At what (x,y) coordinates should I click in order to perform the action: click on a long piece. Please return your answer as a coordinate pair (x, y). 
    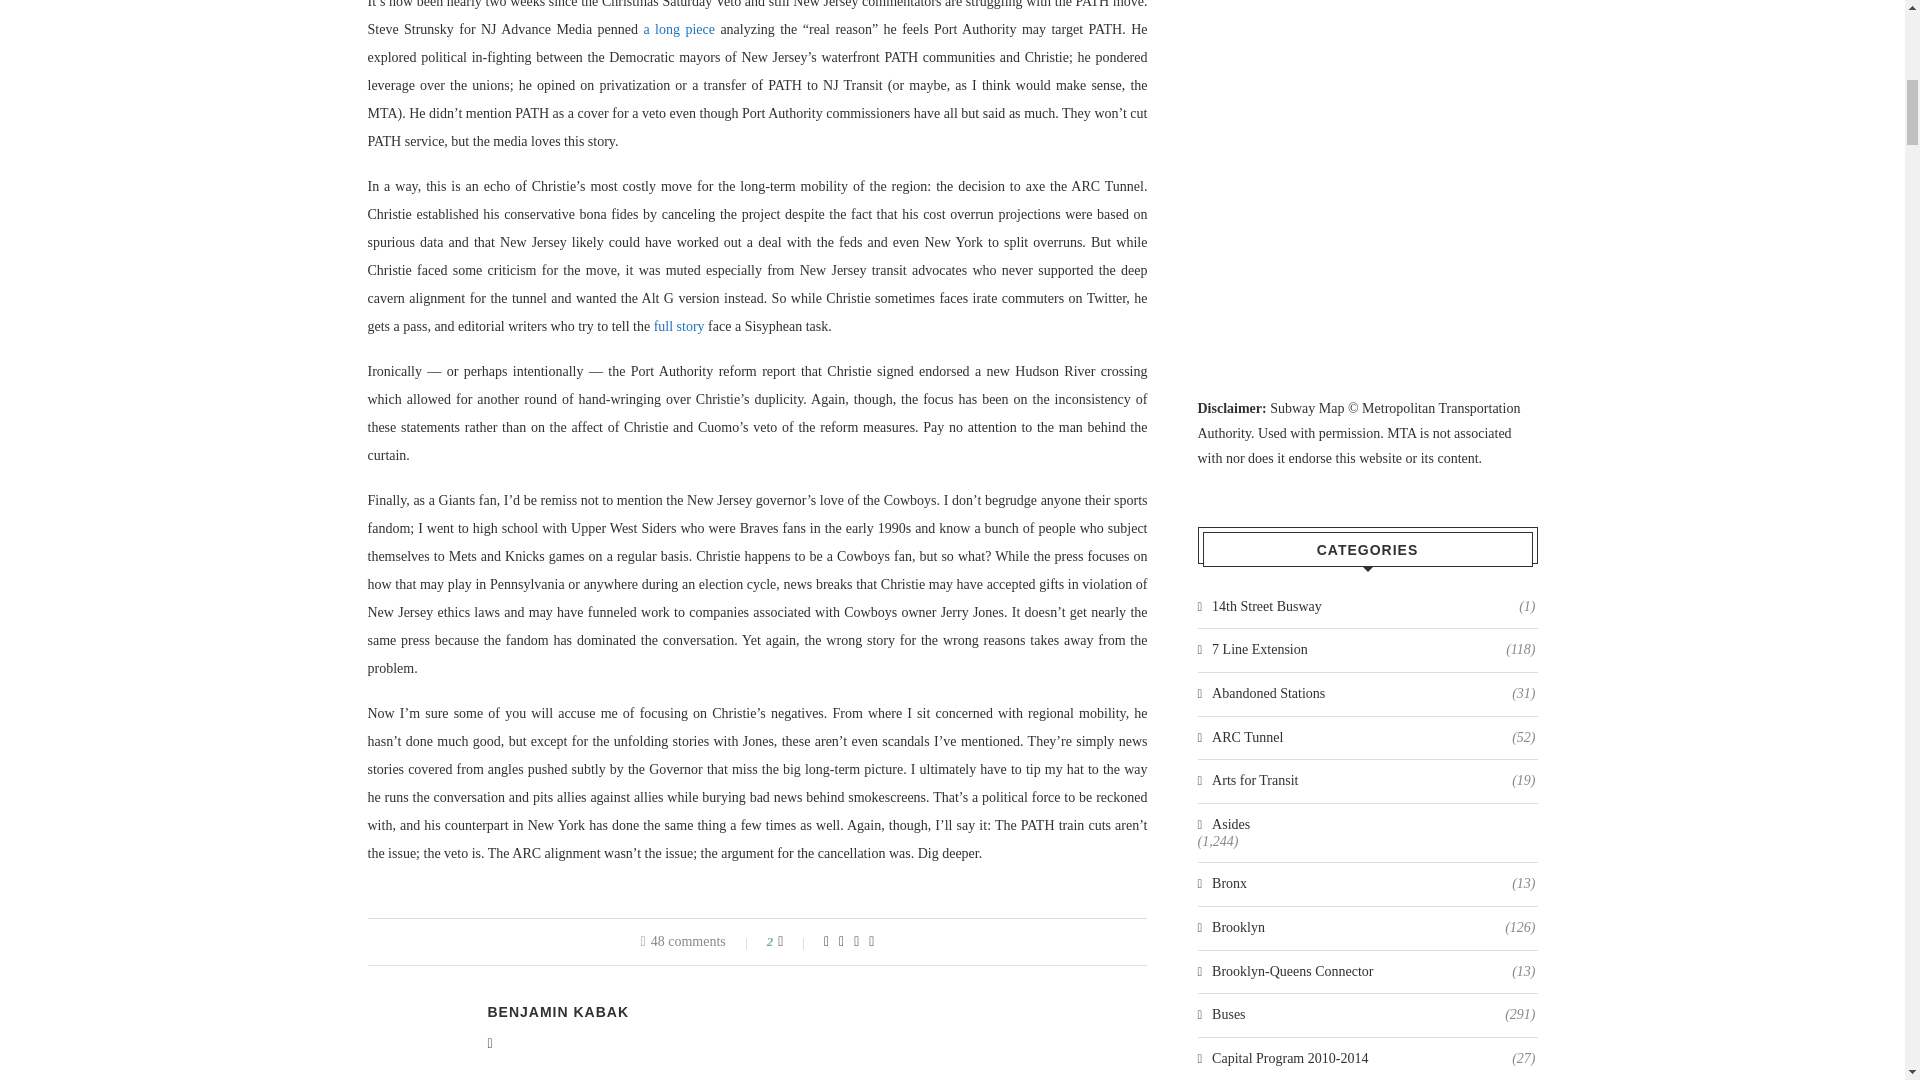
    Looking at the image, I should click on (678, 28).